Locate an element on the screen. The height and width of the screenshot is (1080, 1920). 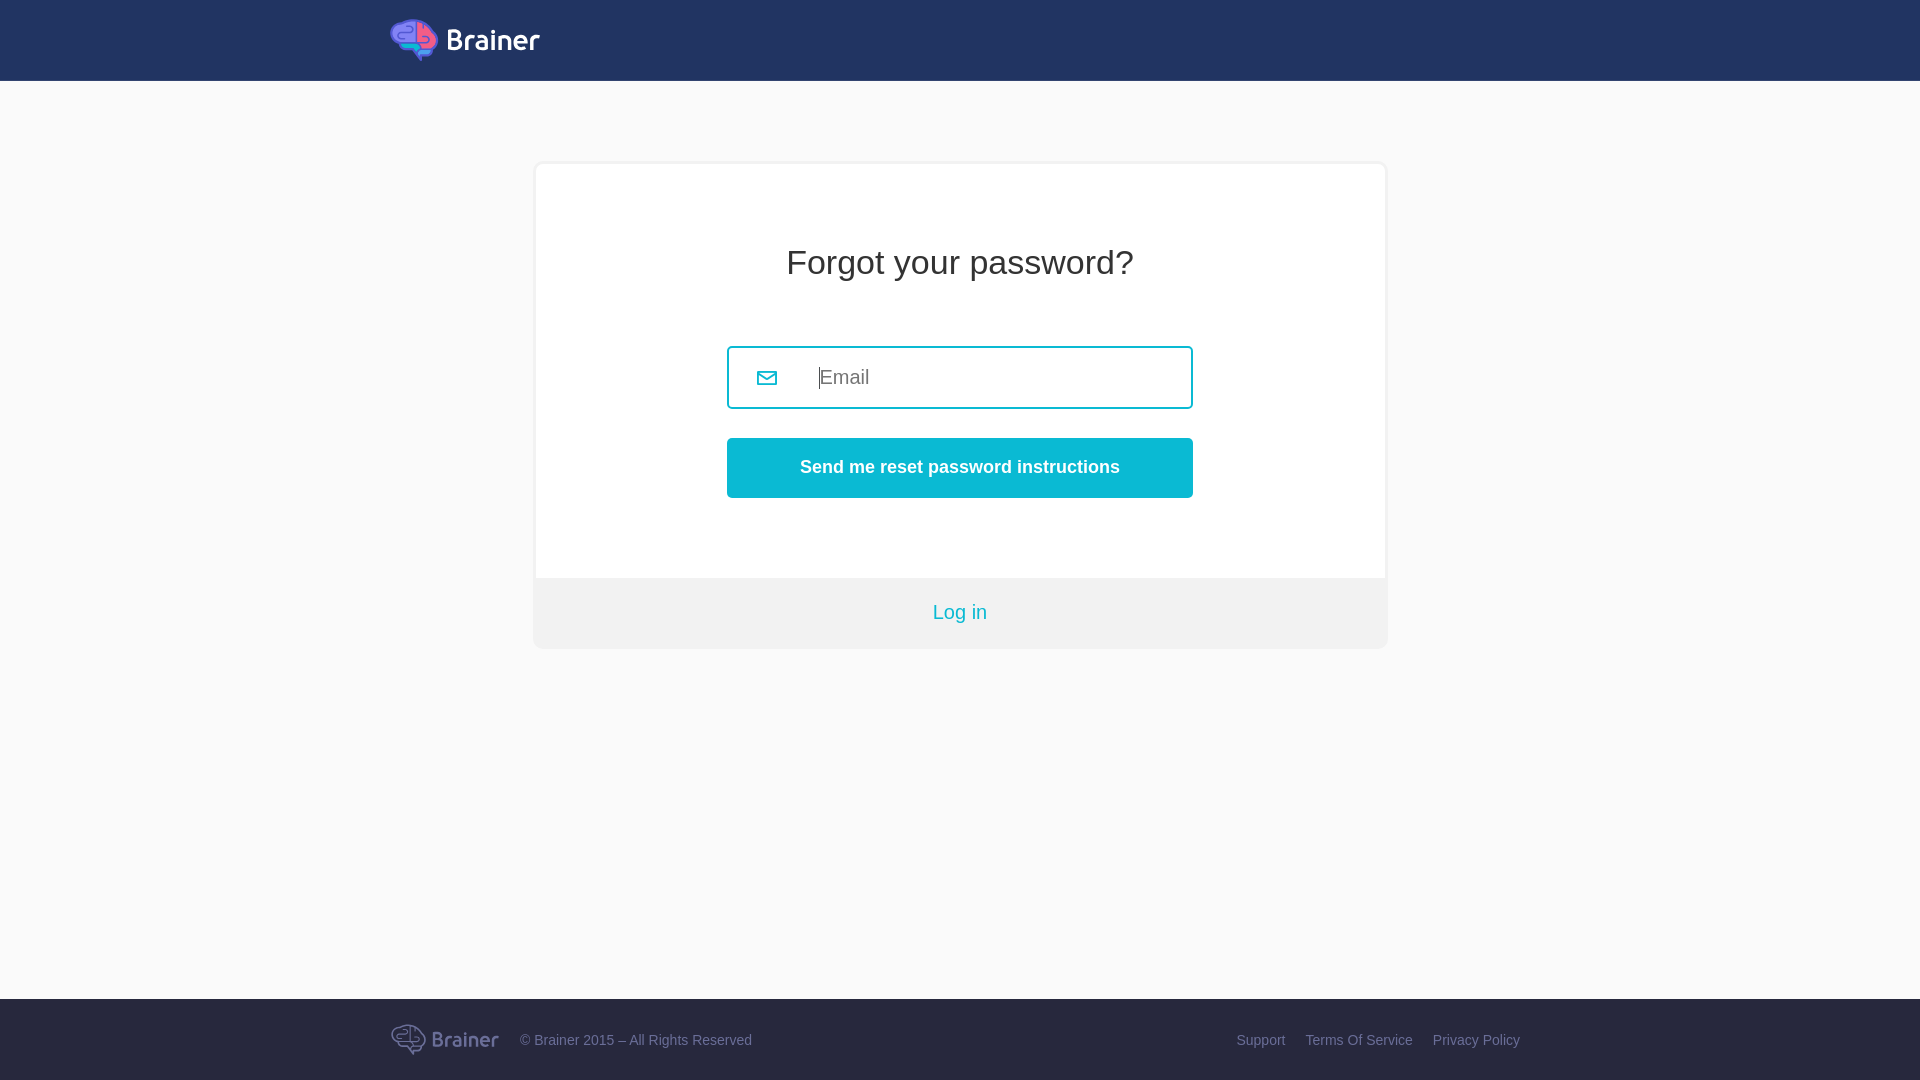
Privacy Policy is located at coordinates (1476, 1040).